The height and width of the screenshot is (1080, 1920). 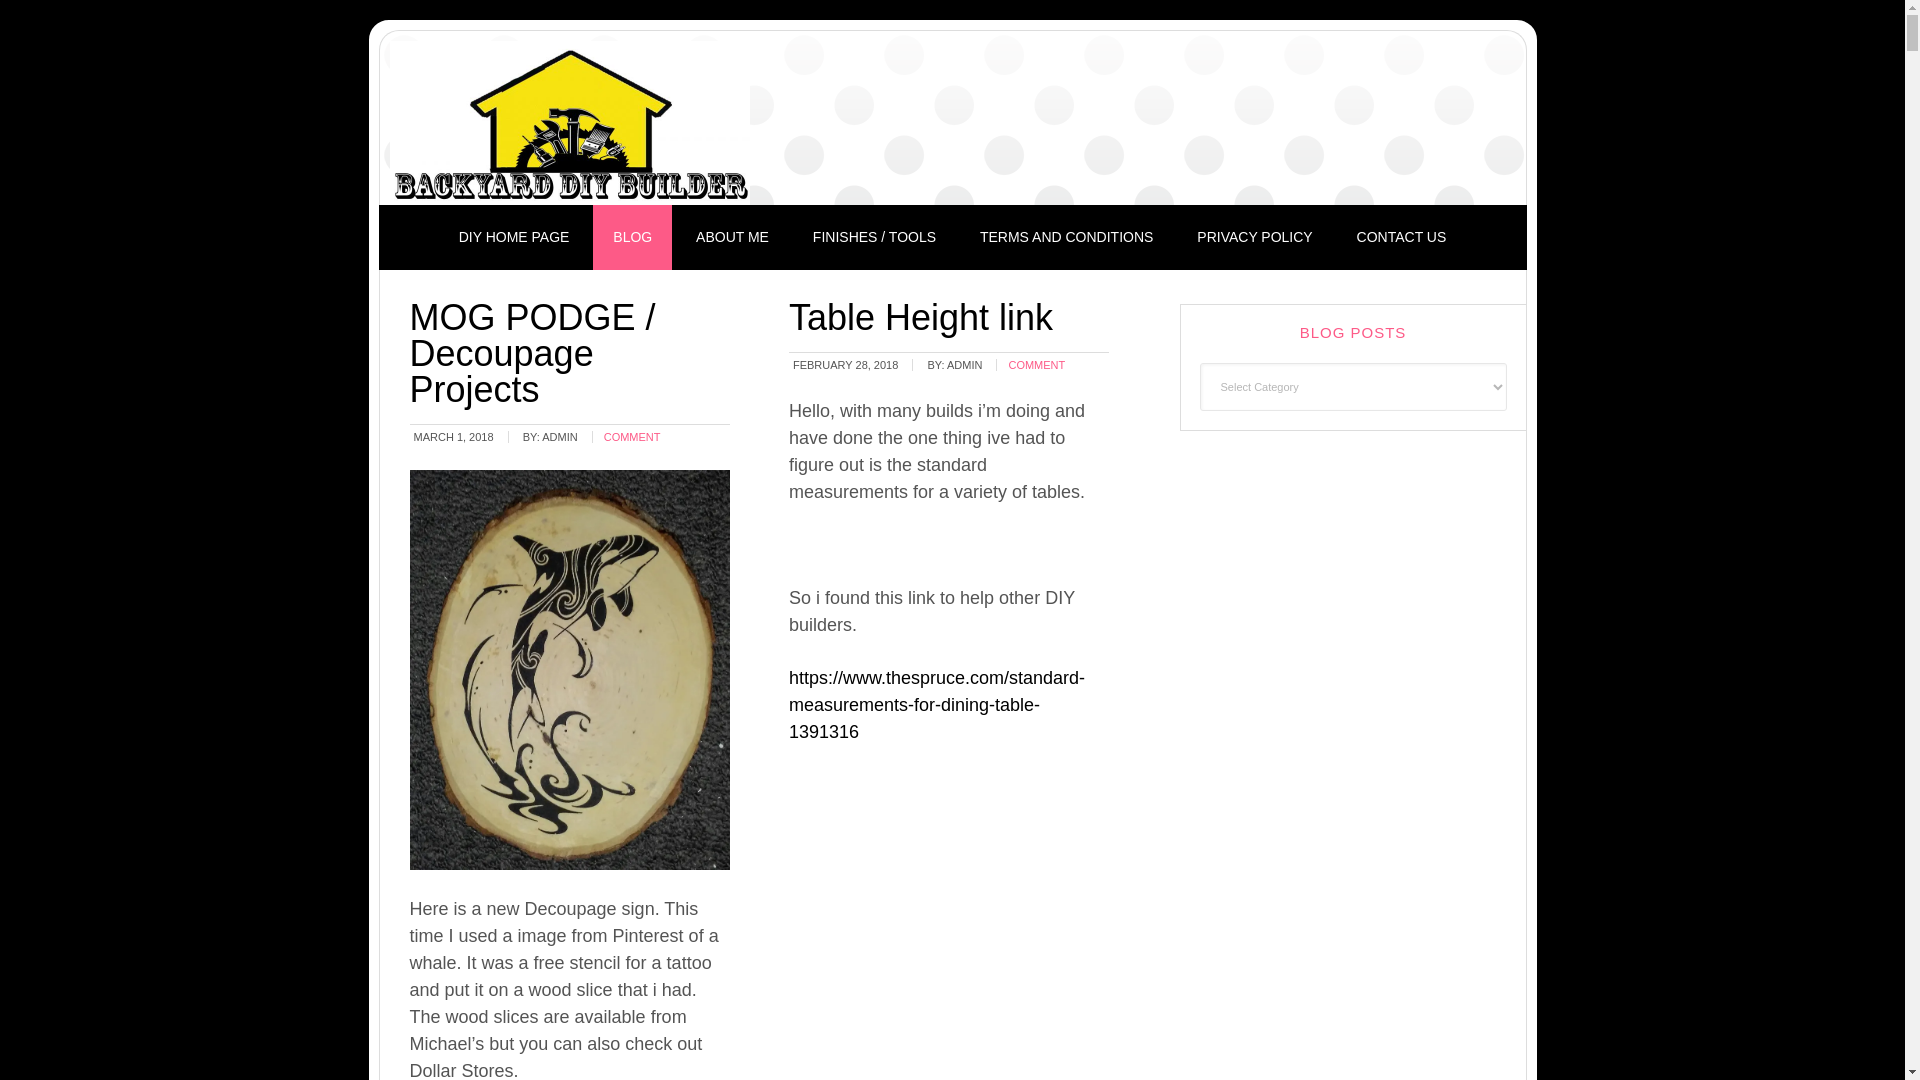 I want to click on TERMS AND CONDITIONS, so click(x=1066, y=238).